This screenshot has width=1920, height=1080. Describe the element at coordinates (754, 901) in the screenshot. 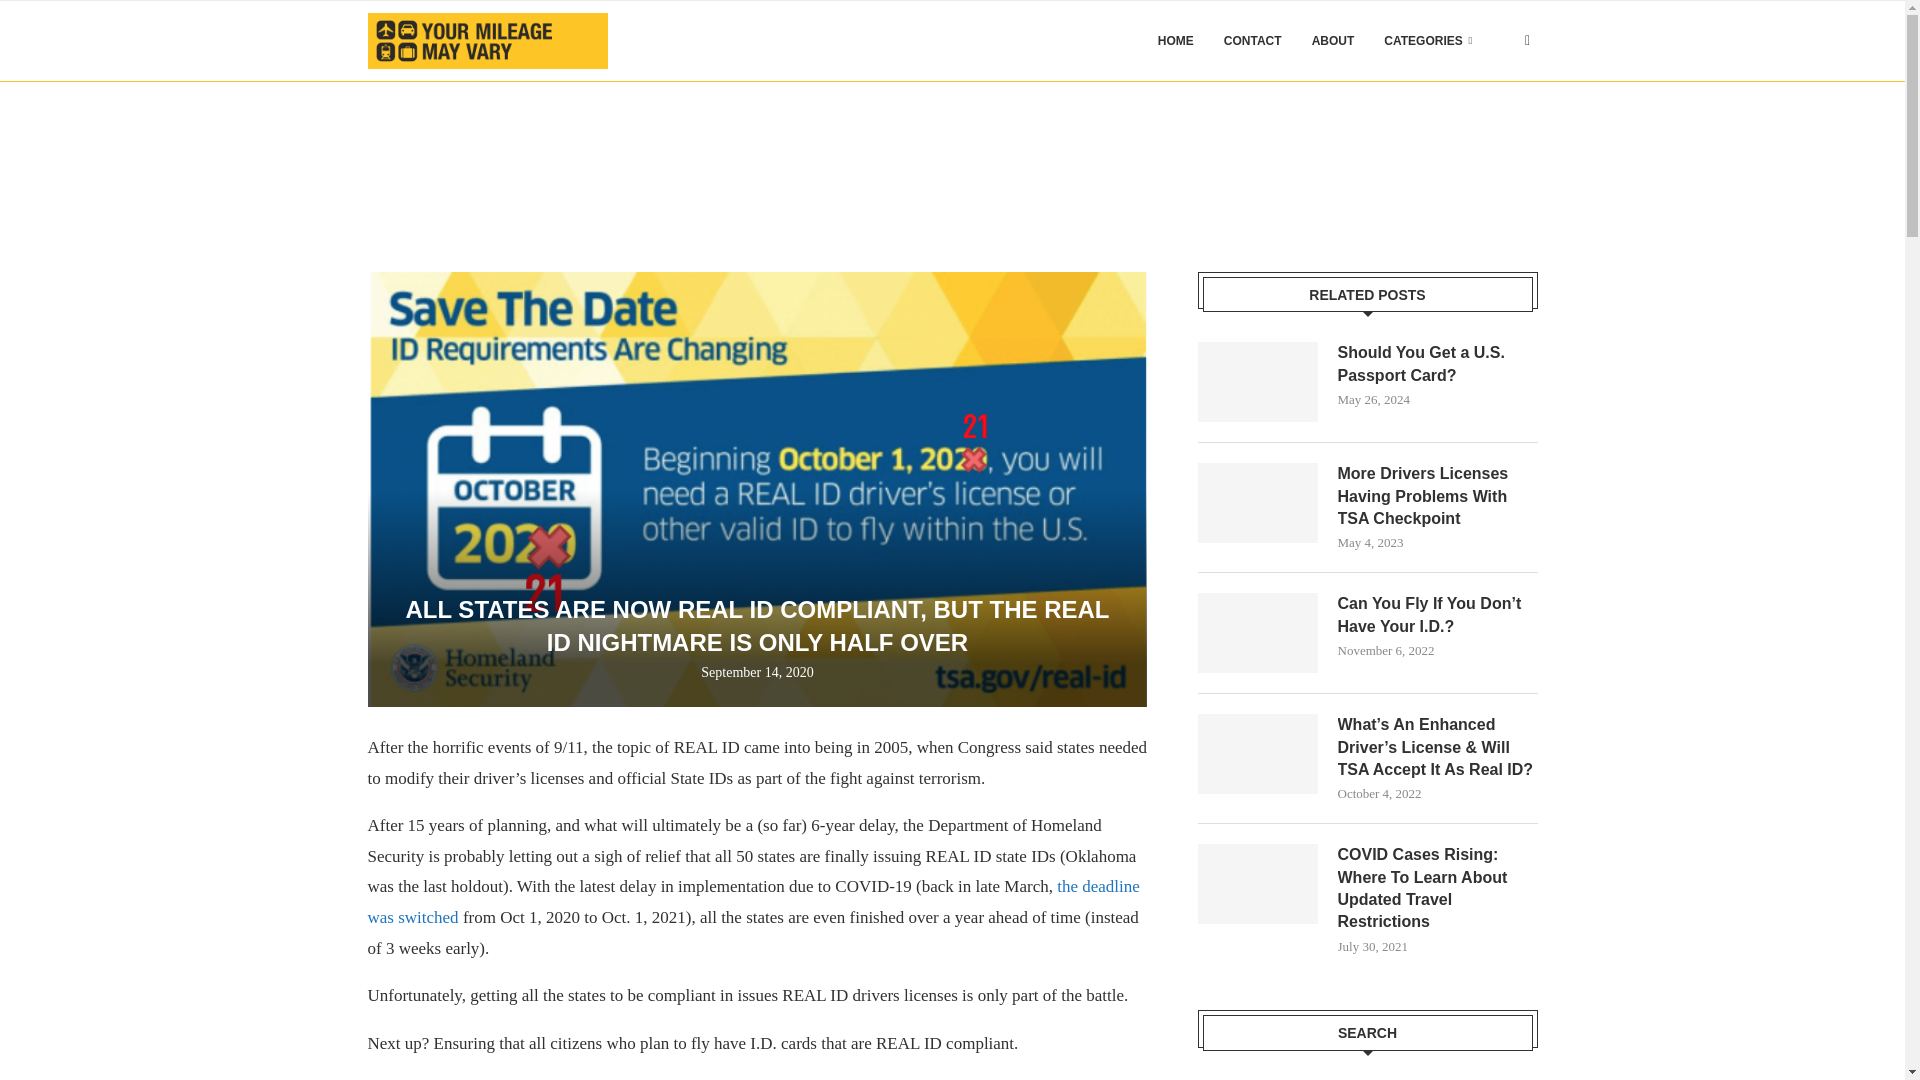

I see `the deadline was switched` at that location.